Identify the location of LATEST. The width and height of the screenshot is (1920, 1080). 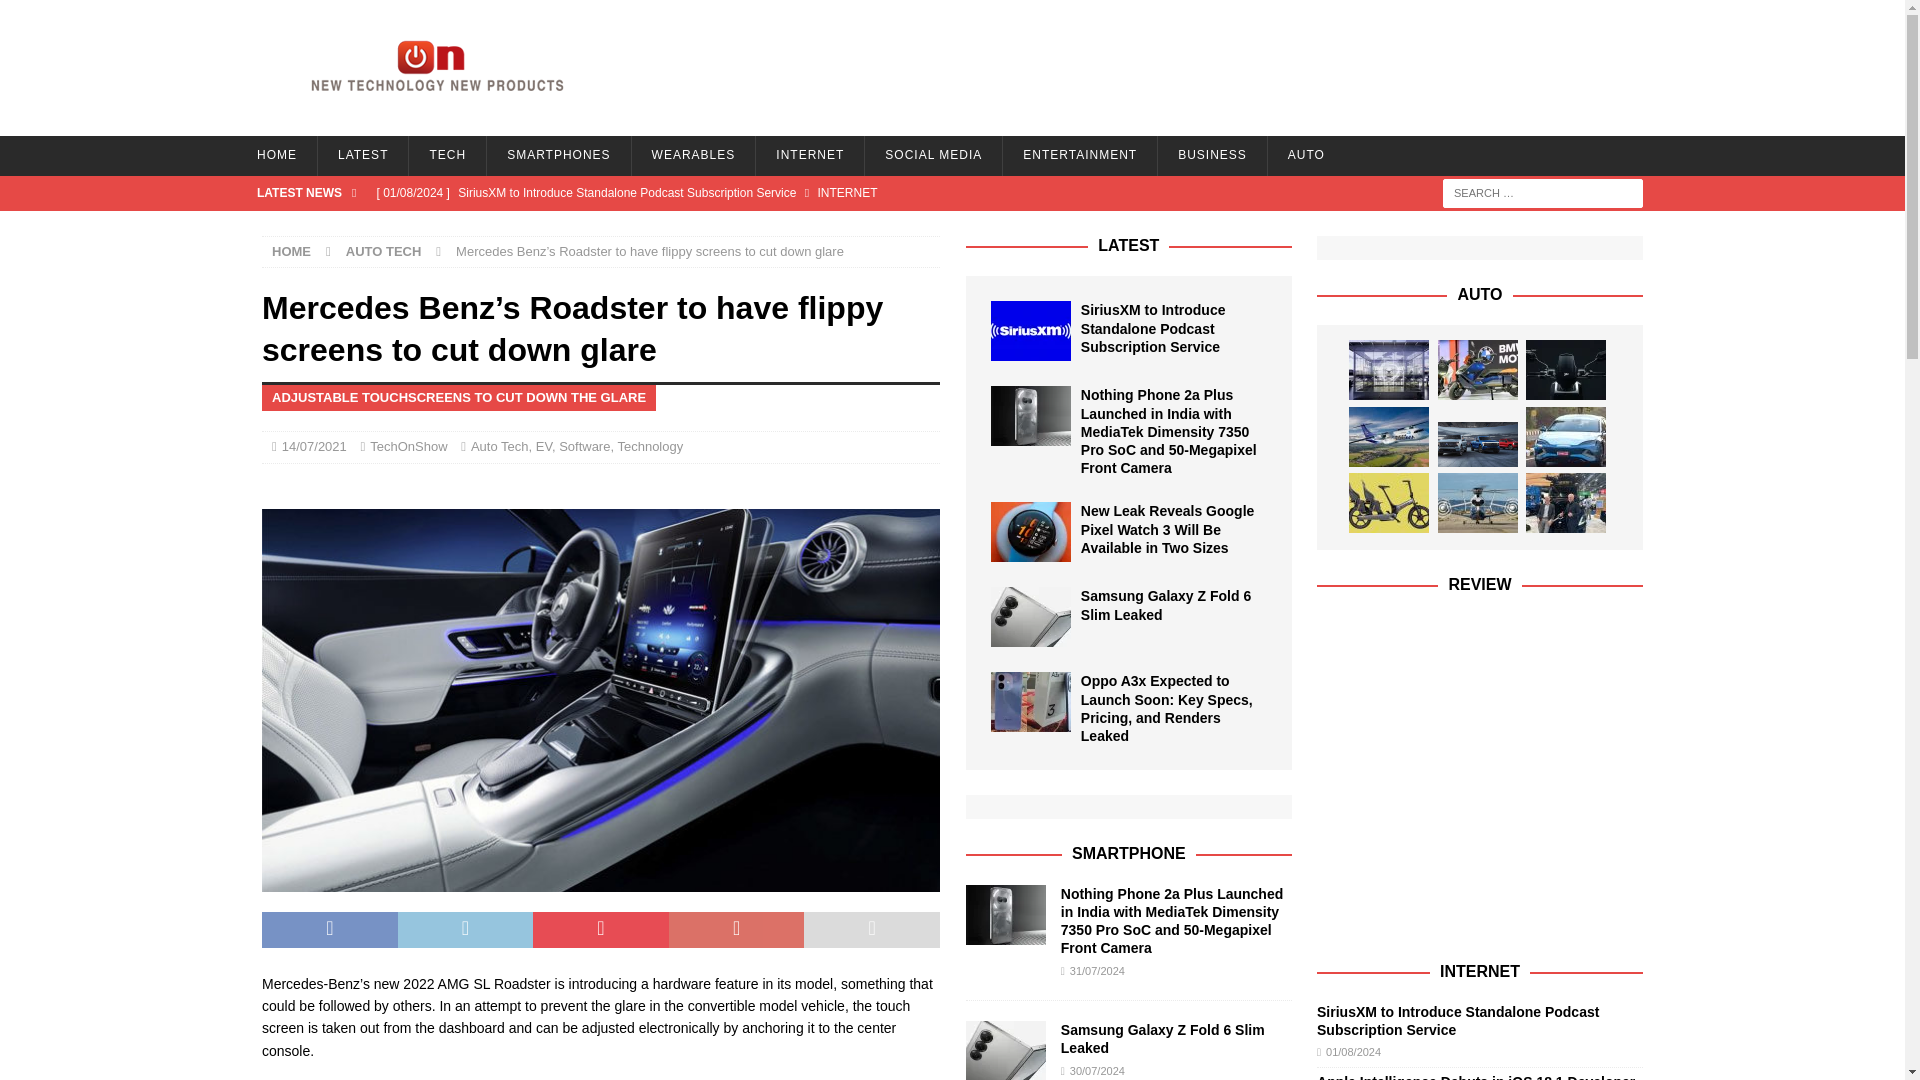
(362, 155).